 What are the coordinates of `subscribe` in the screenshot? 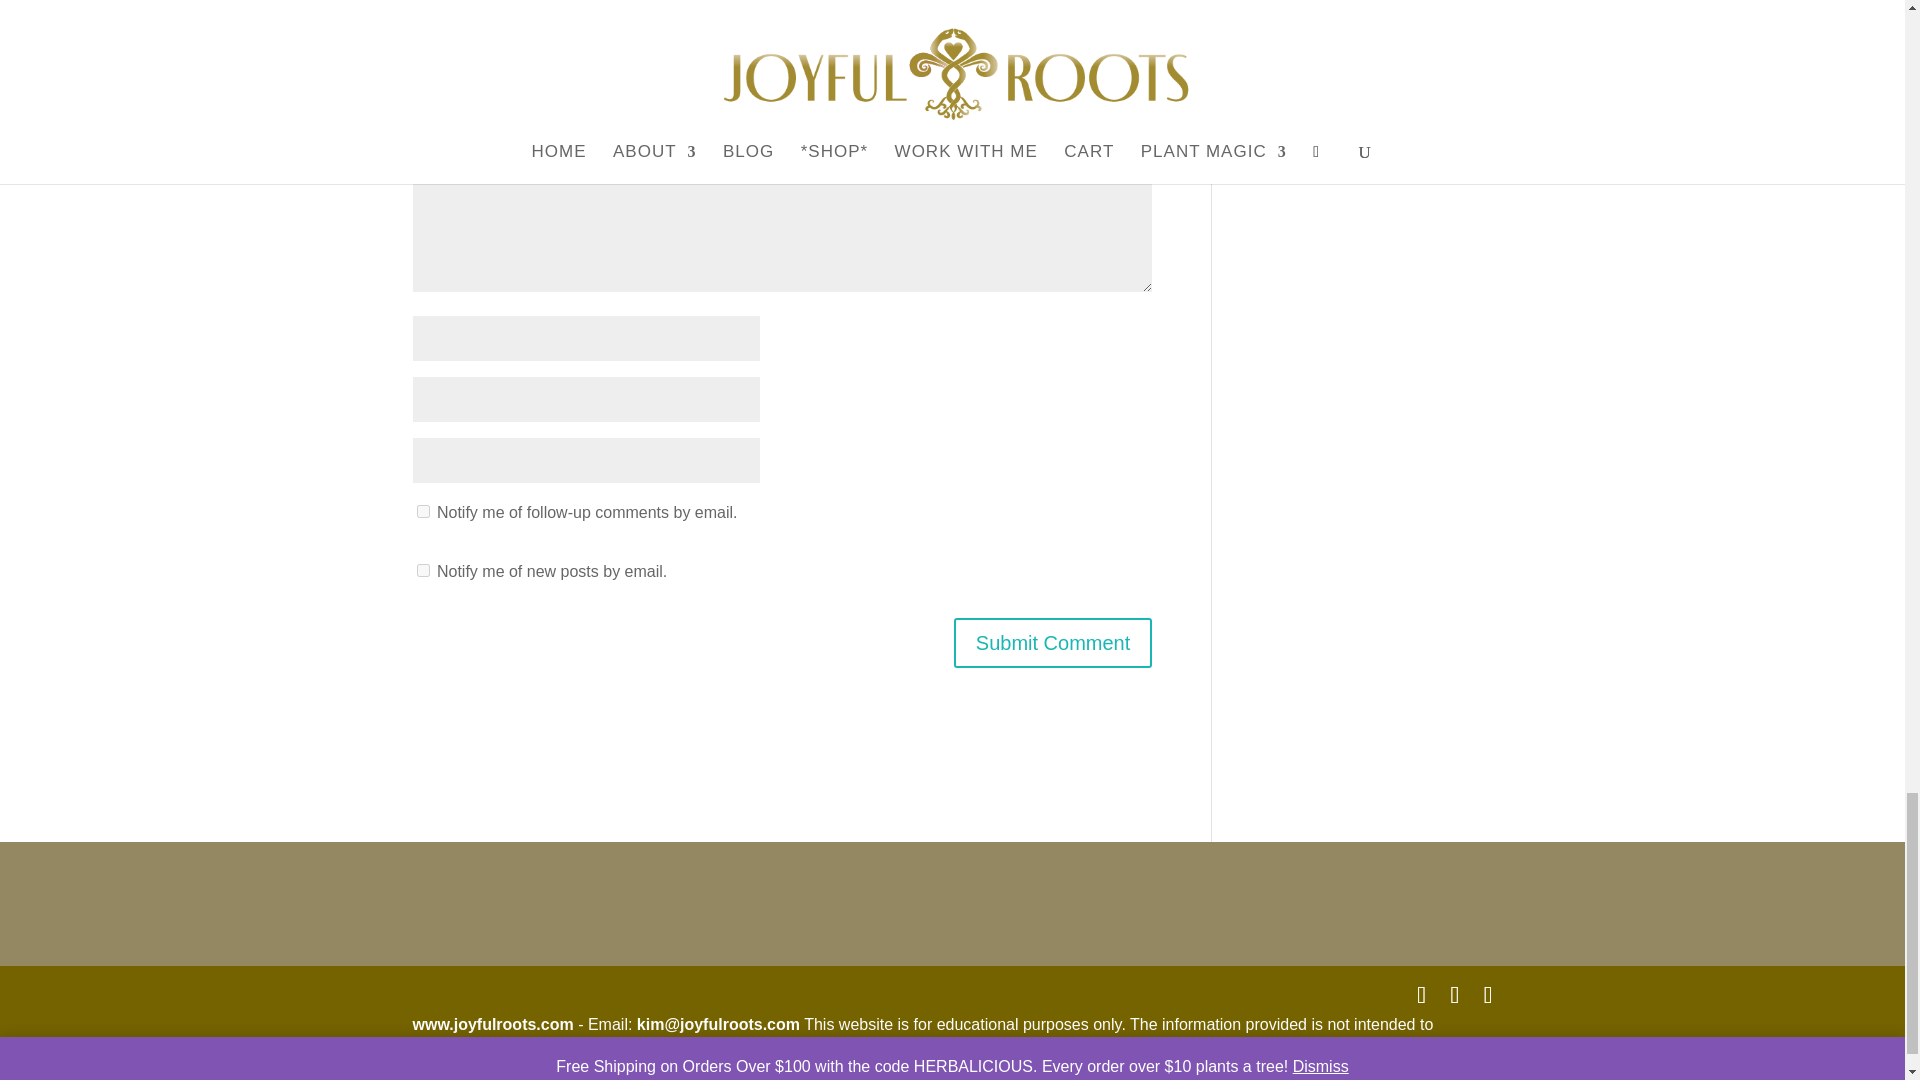 It's located at (422, 512).